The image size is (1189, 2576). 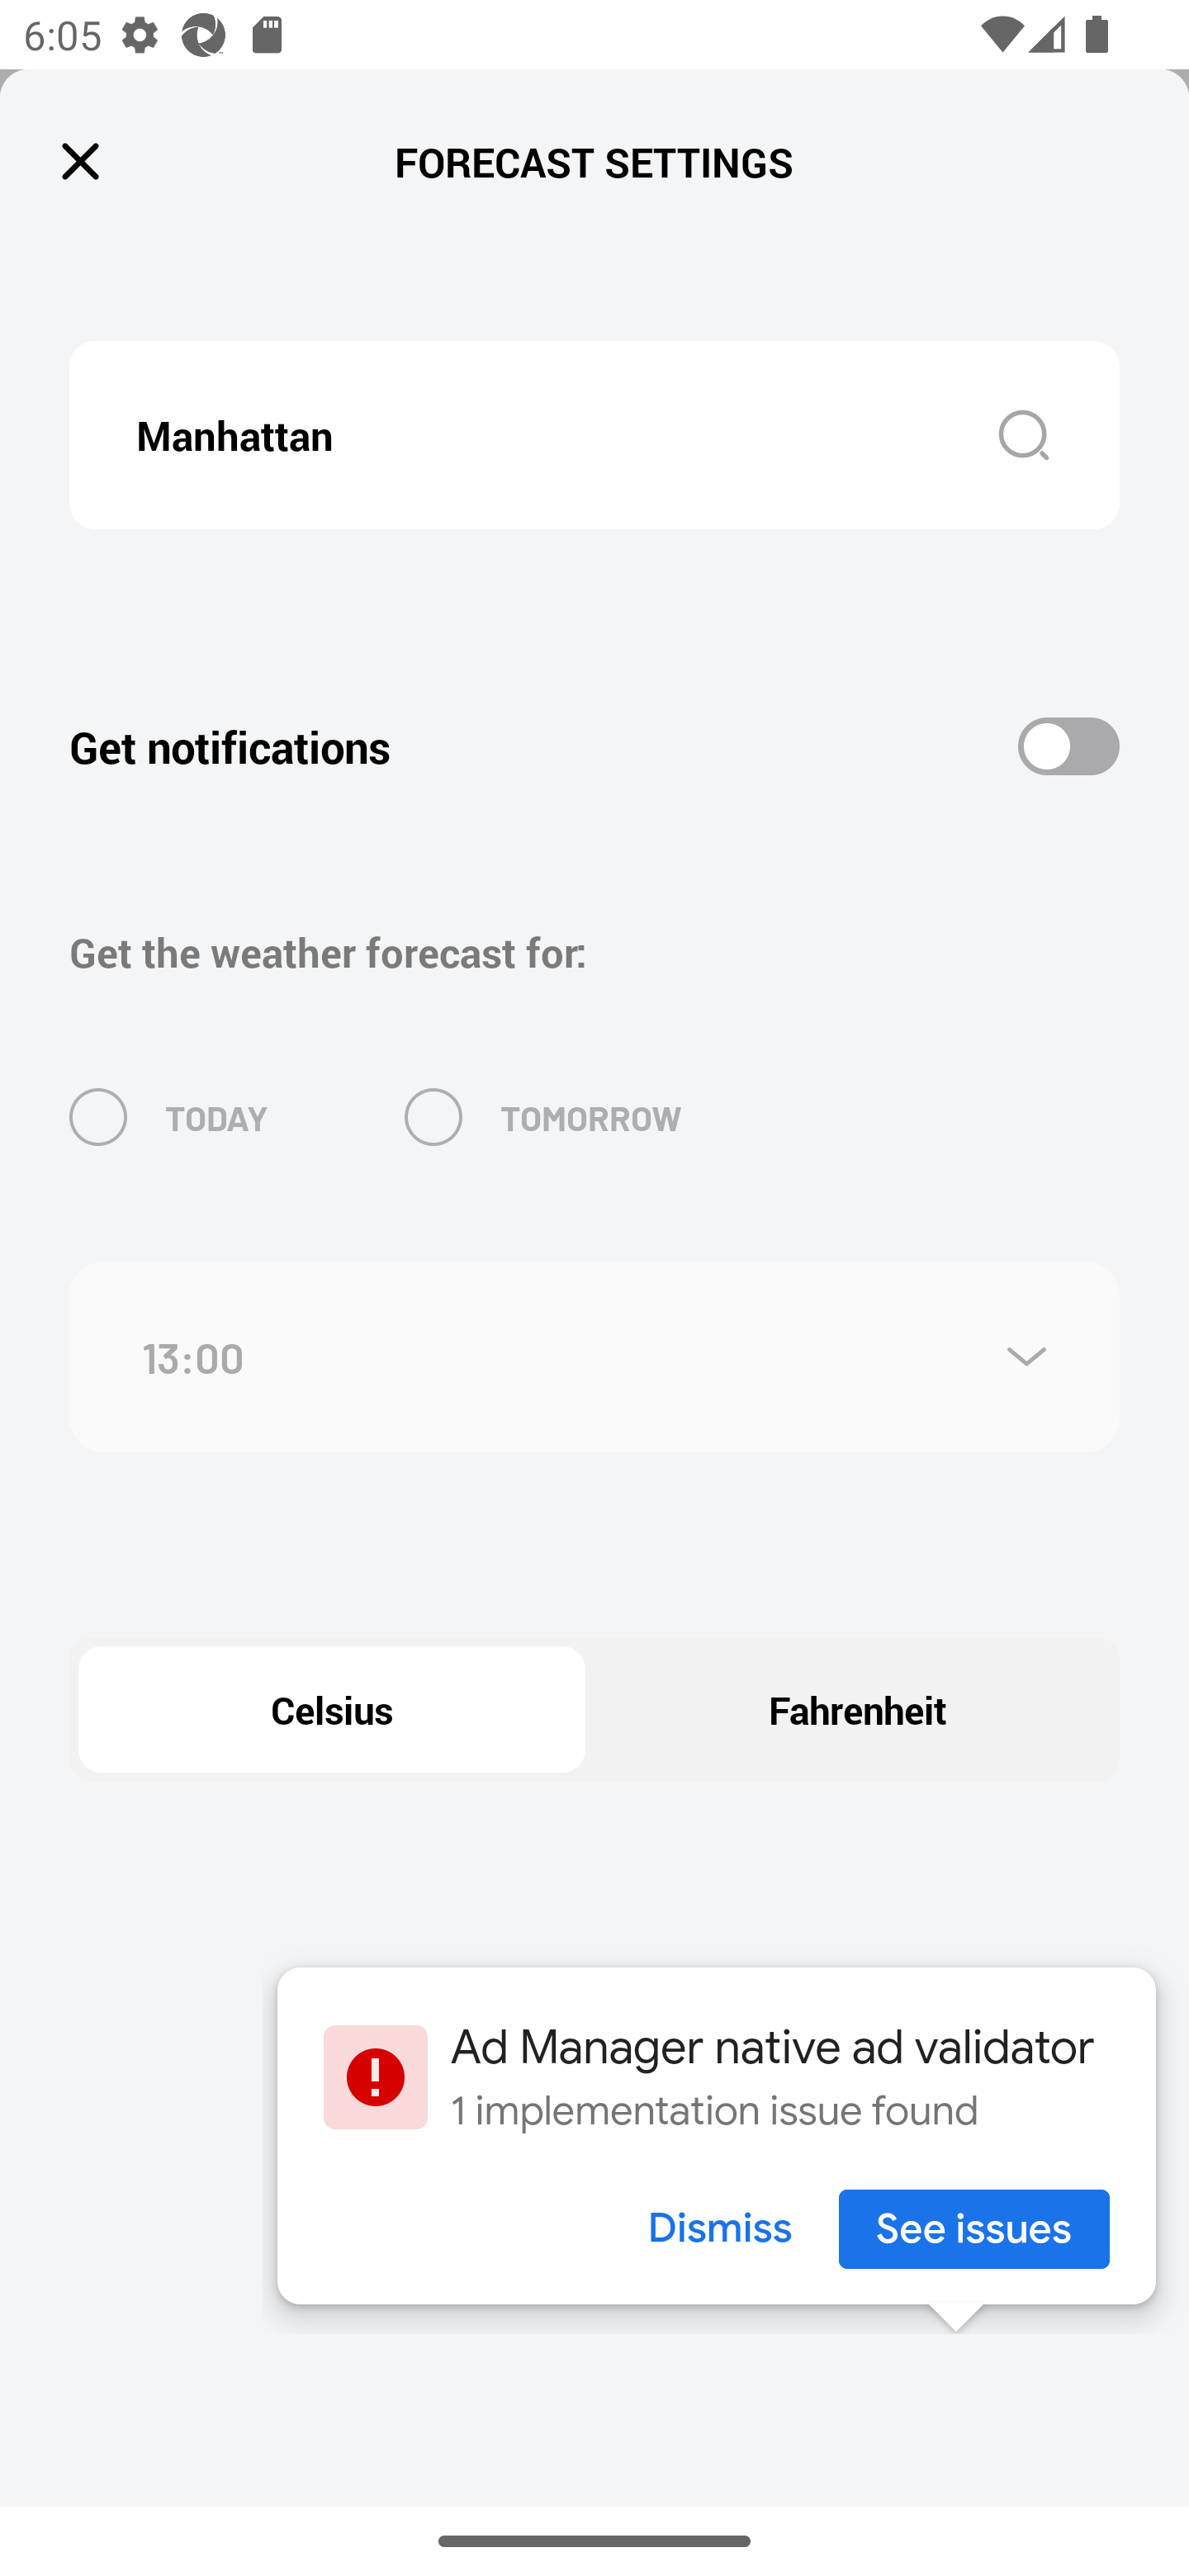 I want to click on Manhattan Search Locations, so click(x=594, y=433).